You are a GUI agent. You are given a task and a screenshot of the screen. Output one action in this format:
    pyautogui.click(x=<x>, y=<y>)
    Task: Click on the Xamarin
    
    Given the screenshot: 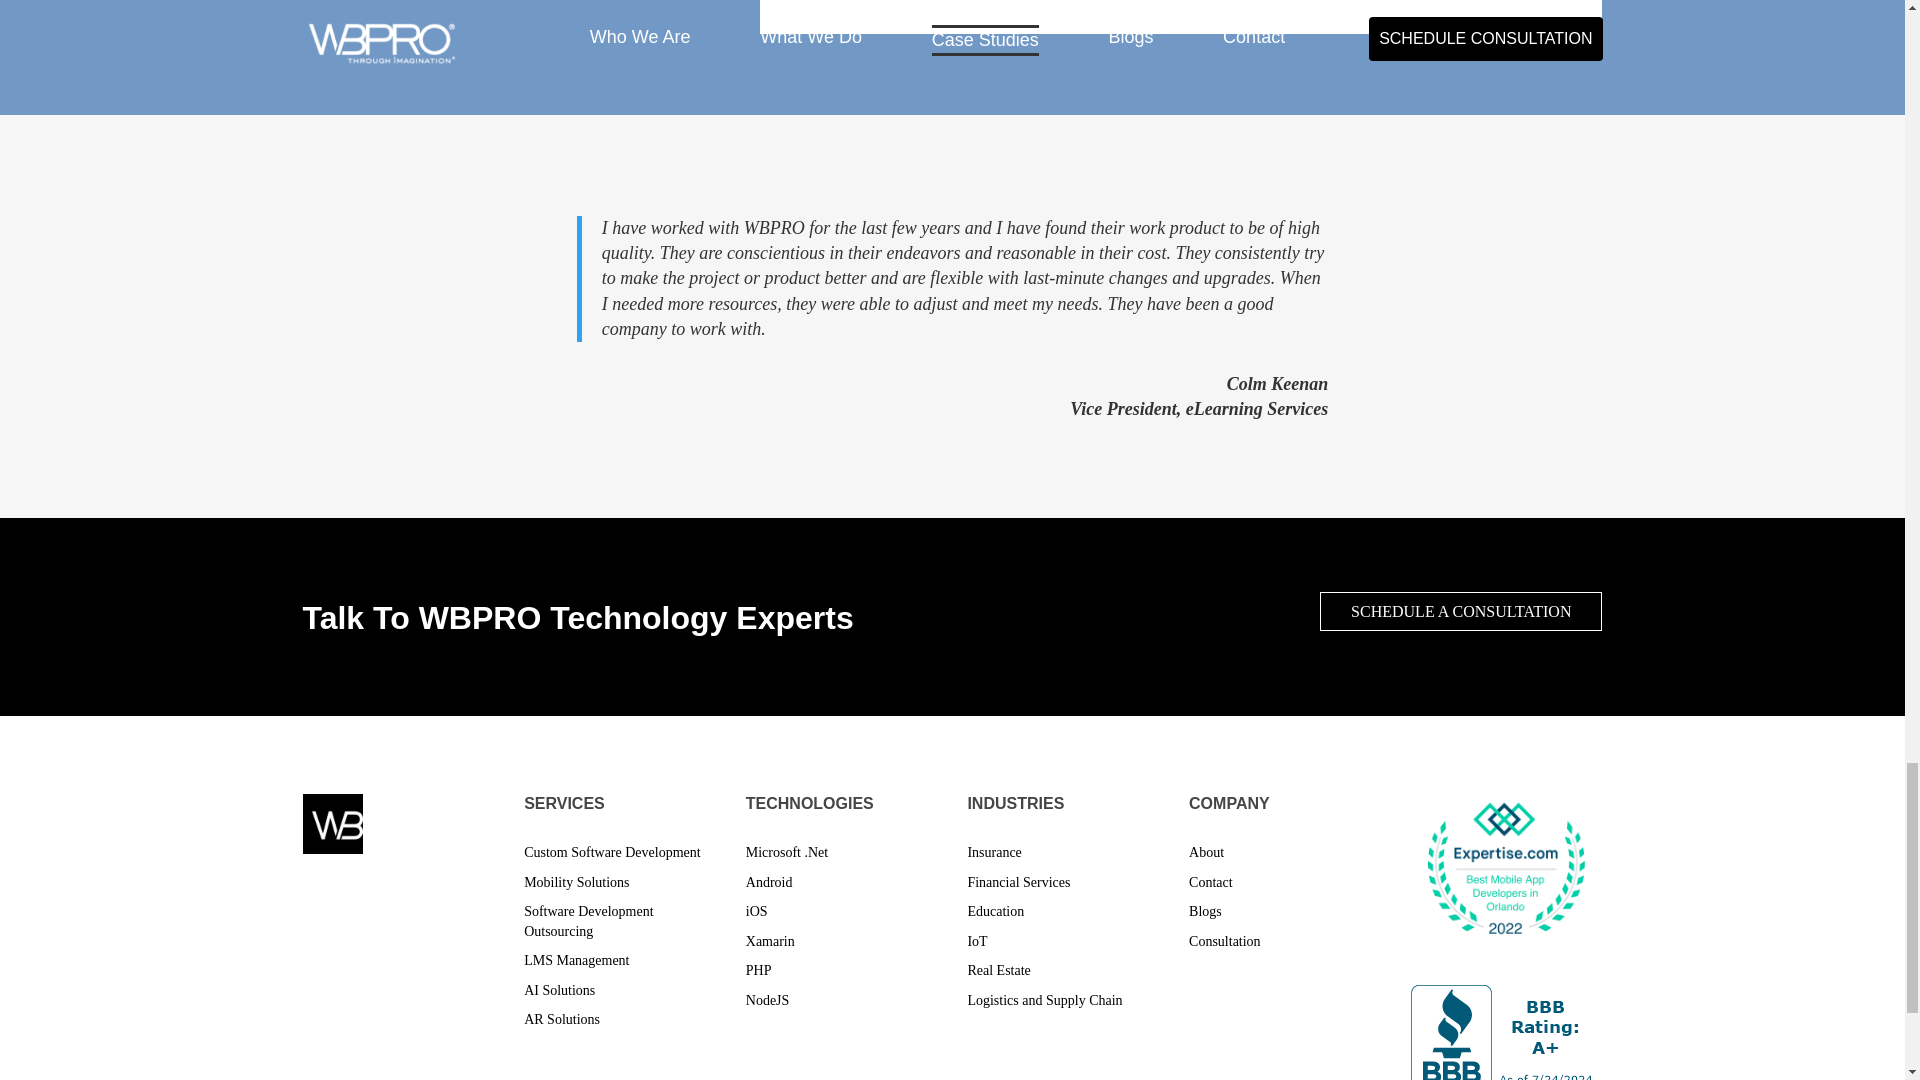 What is the action you would take?
    pyautogui.click(x=770, y=942)
    